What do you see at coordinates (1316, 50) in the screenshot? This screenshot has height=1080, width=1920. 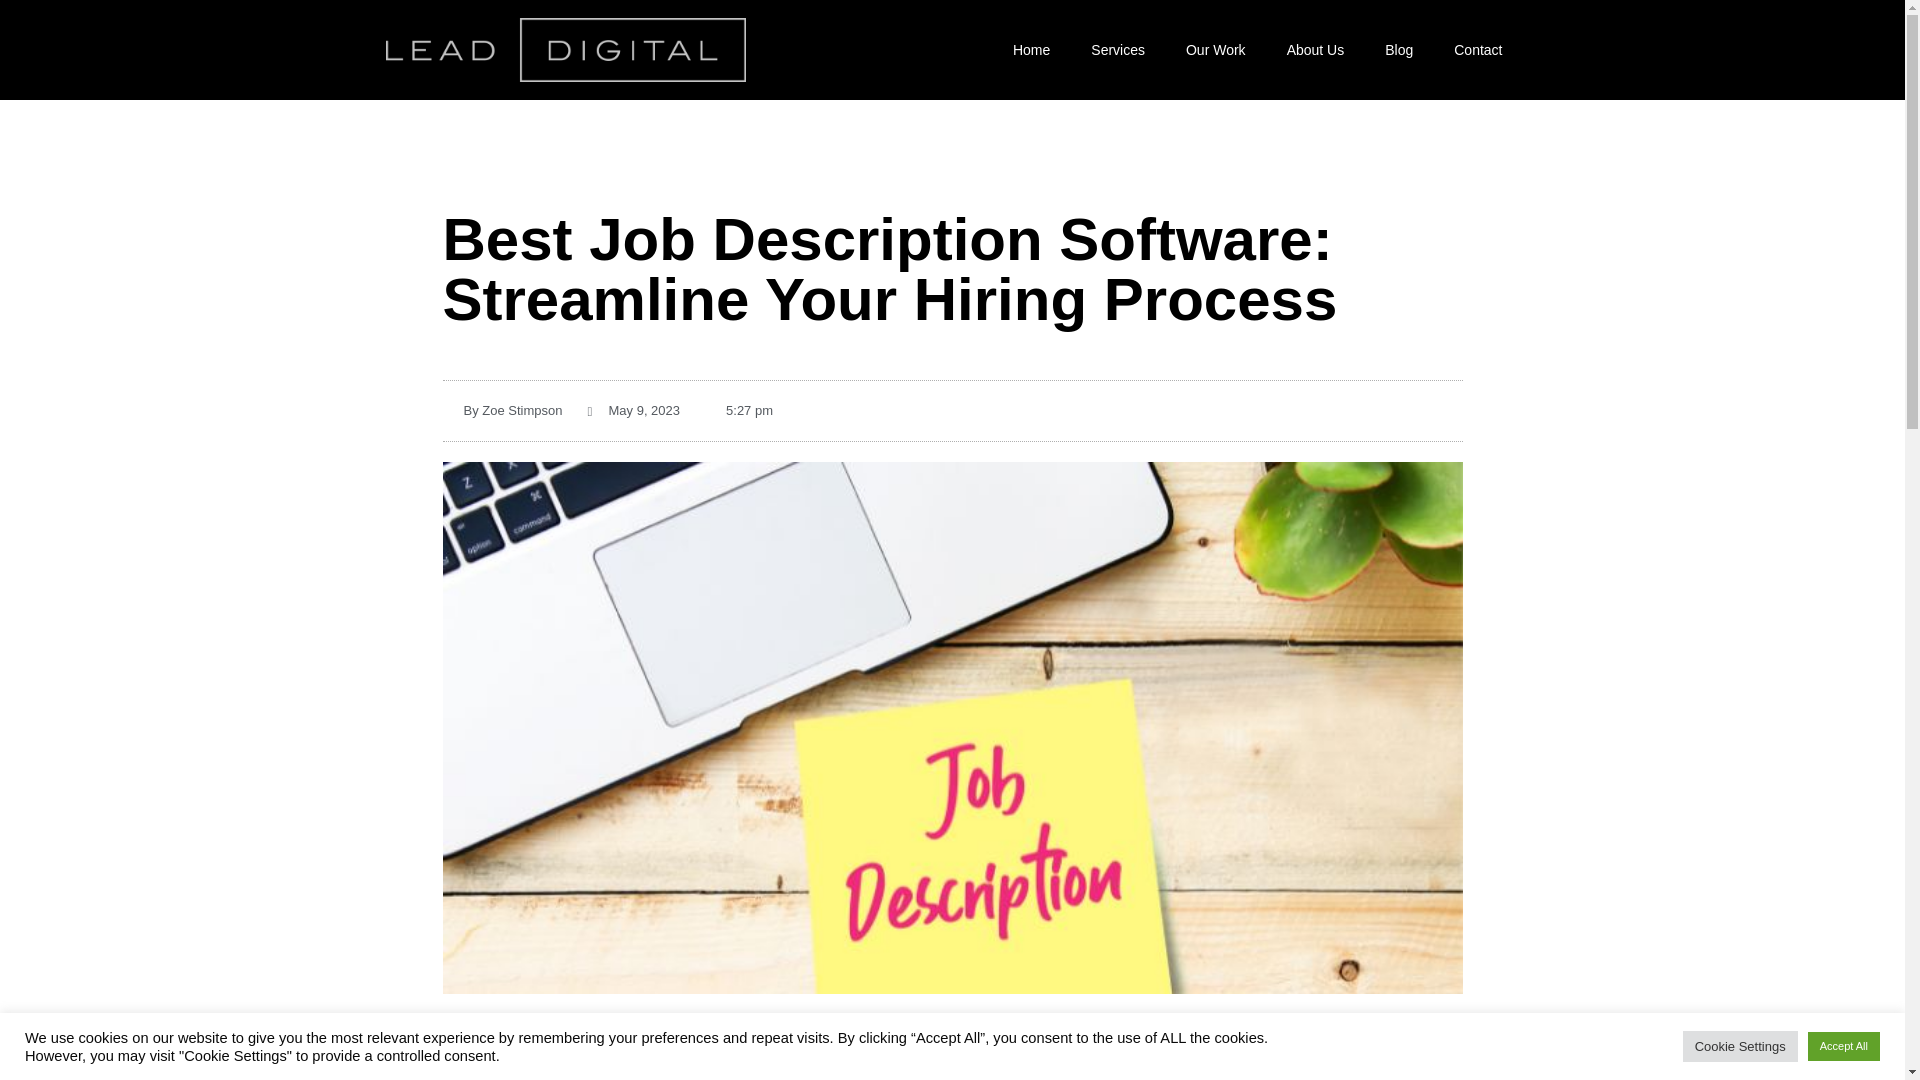 I see `About Us` at bounding box center [1316, 50].